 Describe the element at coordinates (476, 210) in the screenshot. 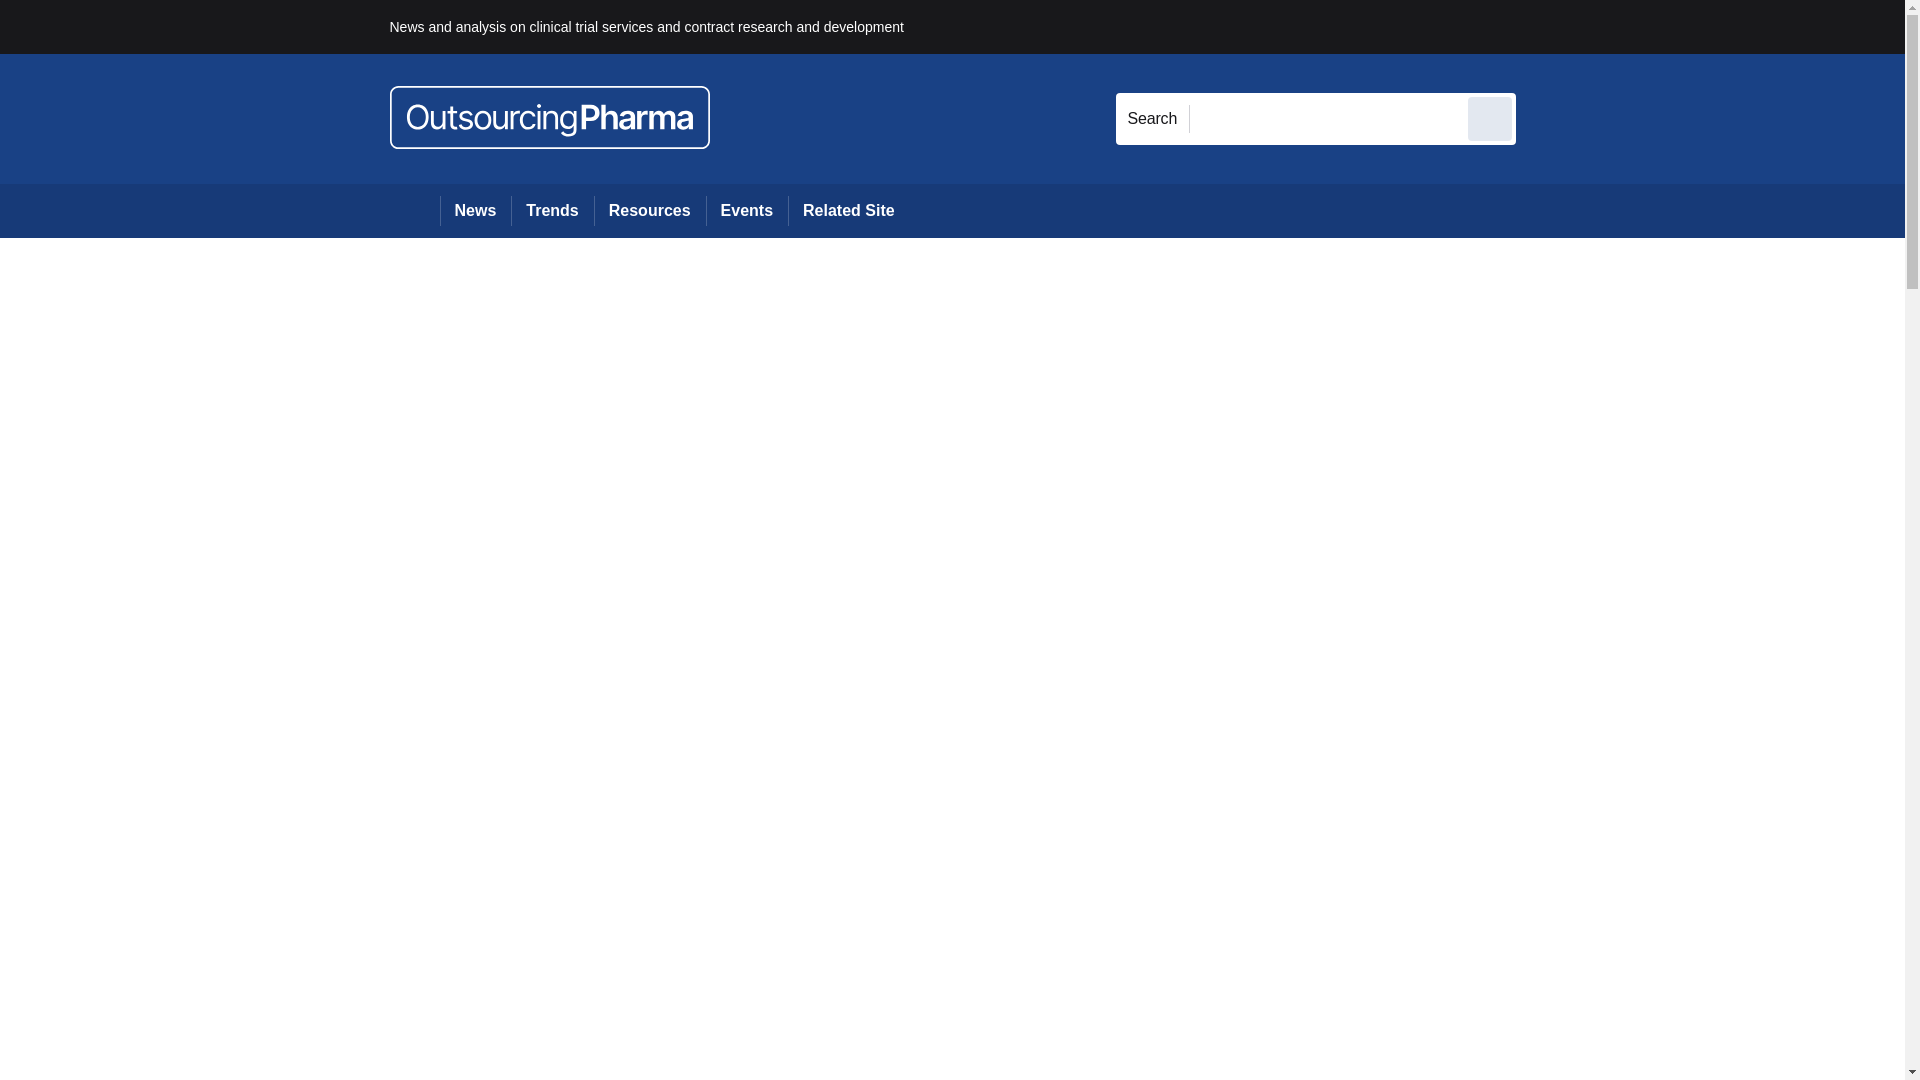

I see `News` at that location.